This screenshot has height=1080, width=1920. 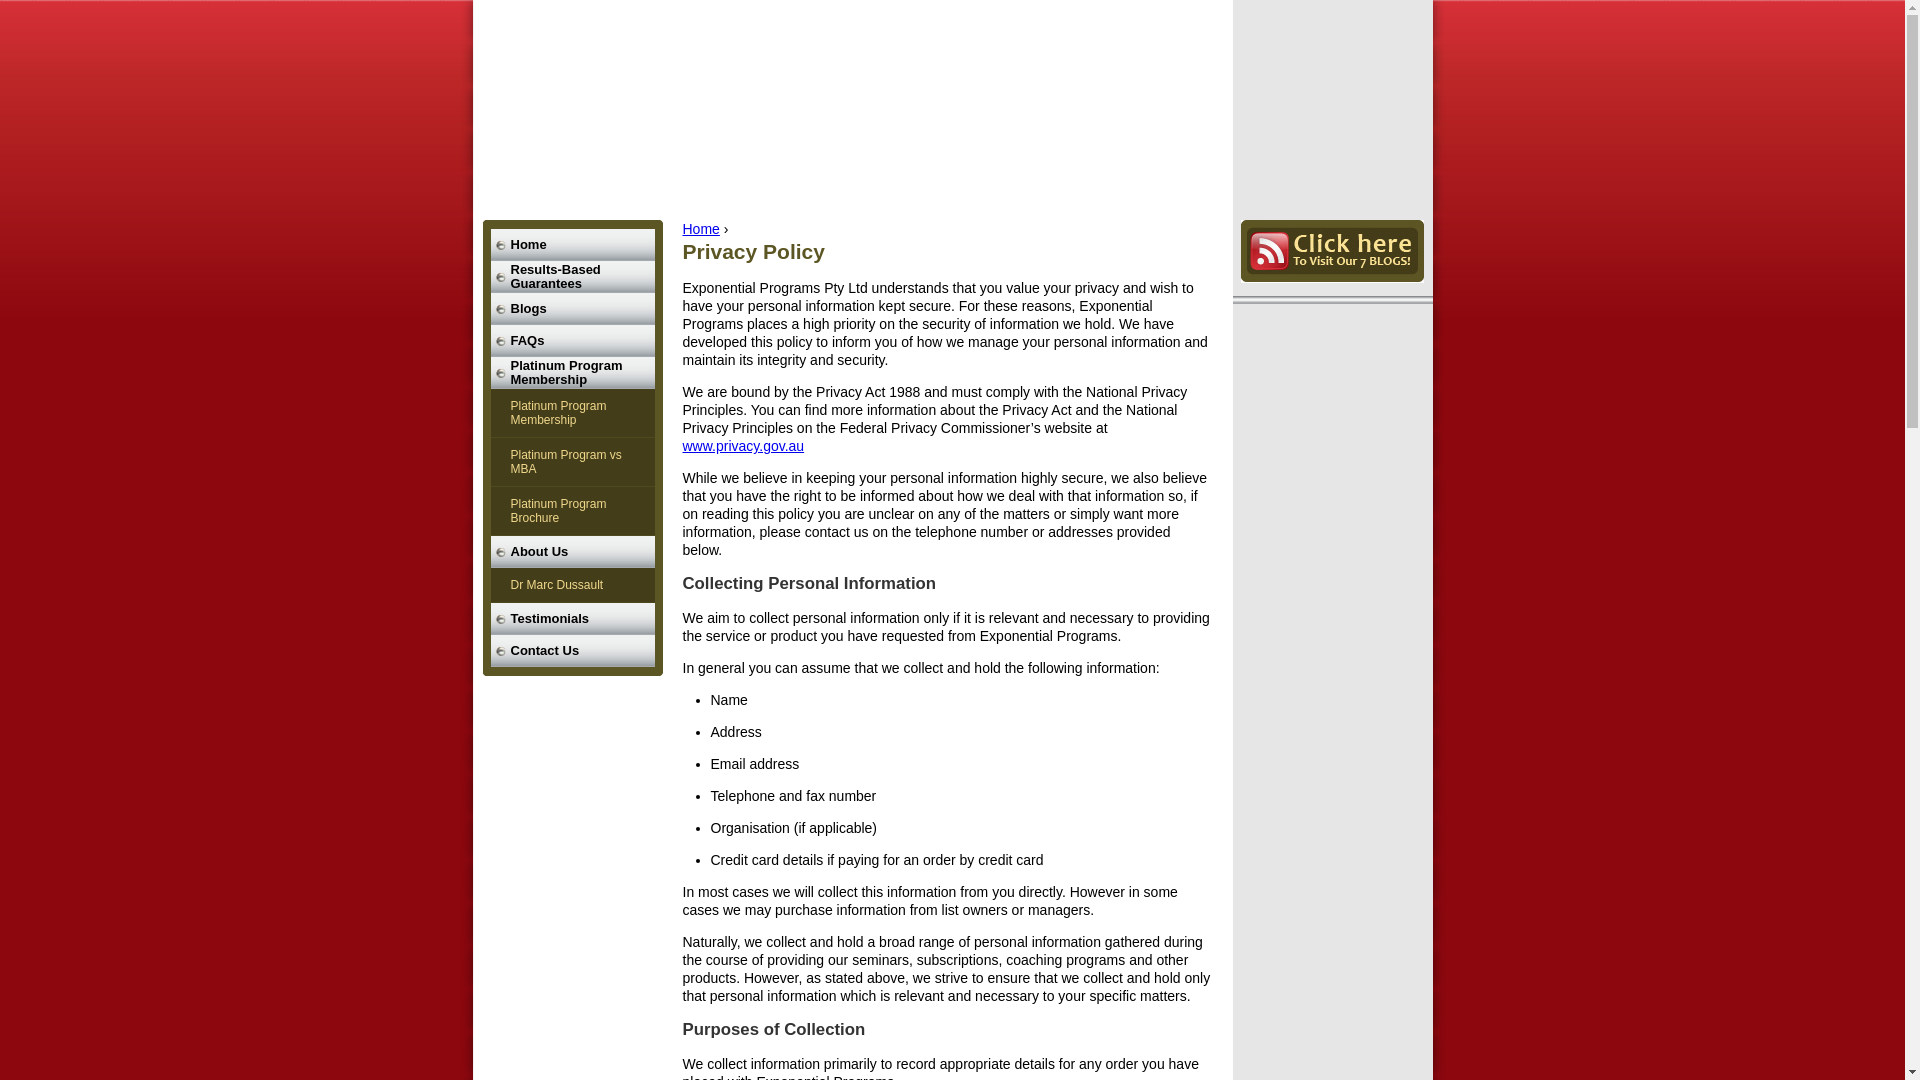 I want to click on FAQs, so click(x=572, y=341).